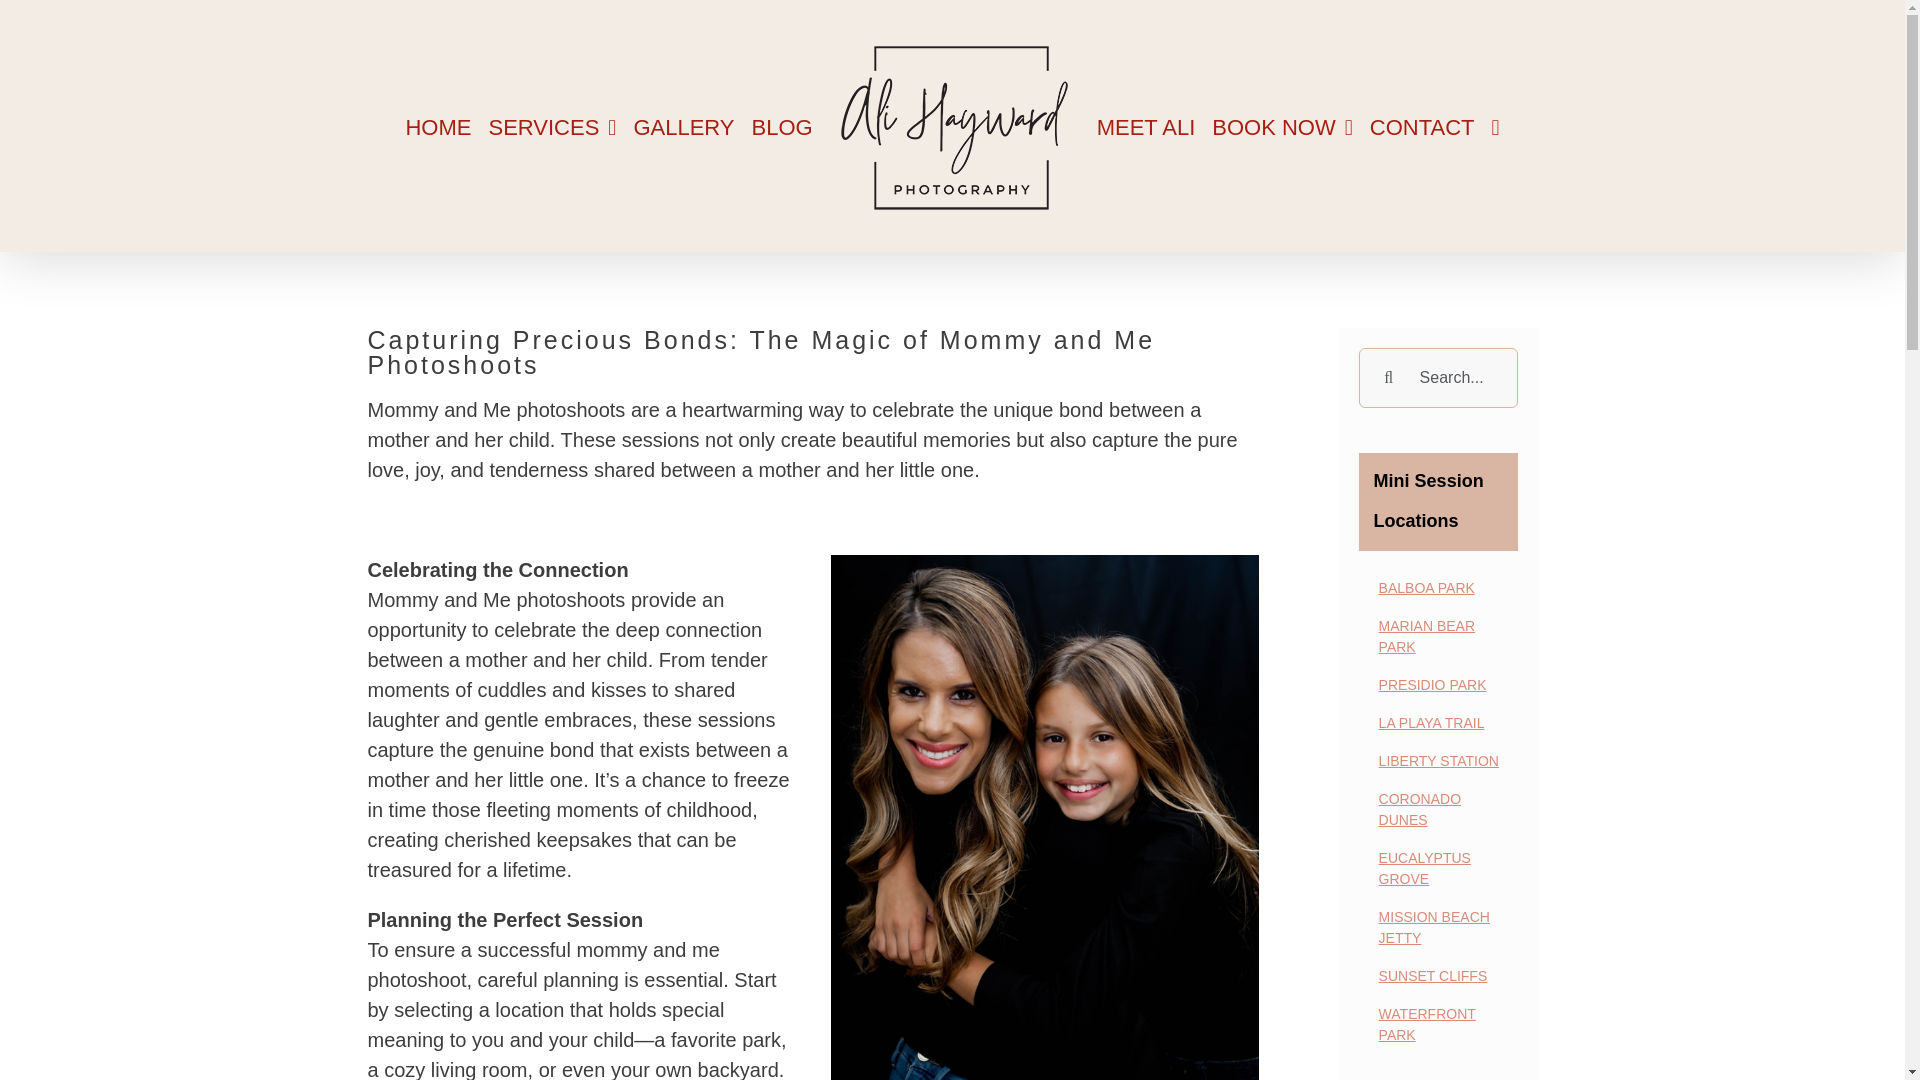 The width and height of the screenshot is (1920, 1080). I want to click on CONTACT, so click(1422, 125).